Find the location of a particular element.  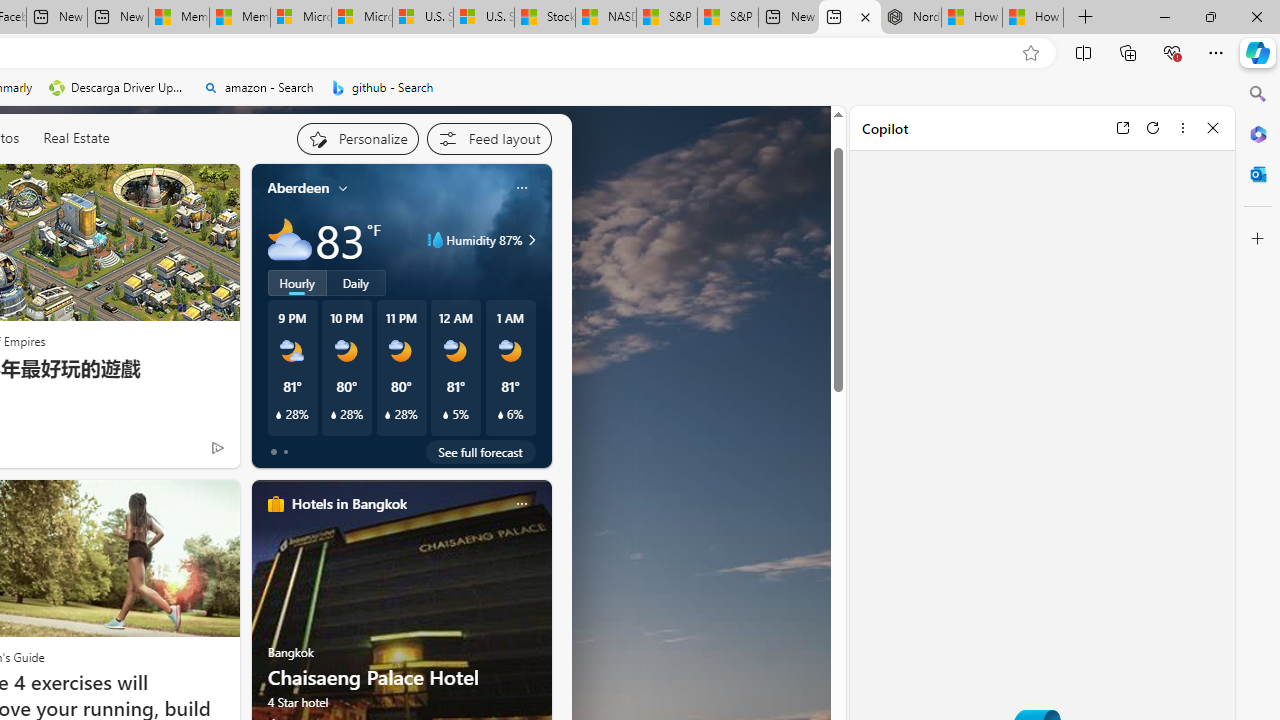

Class: weather-arrow-glyph is located at coordinates (532, 240).